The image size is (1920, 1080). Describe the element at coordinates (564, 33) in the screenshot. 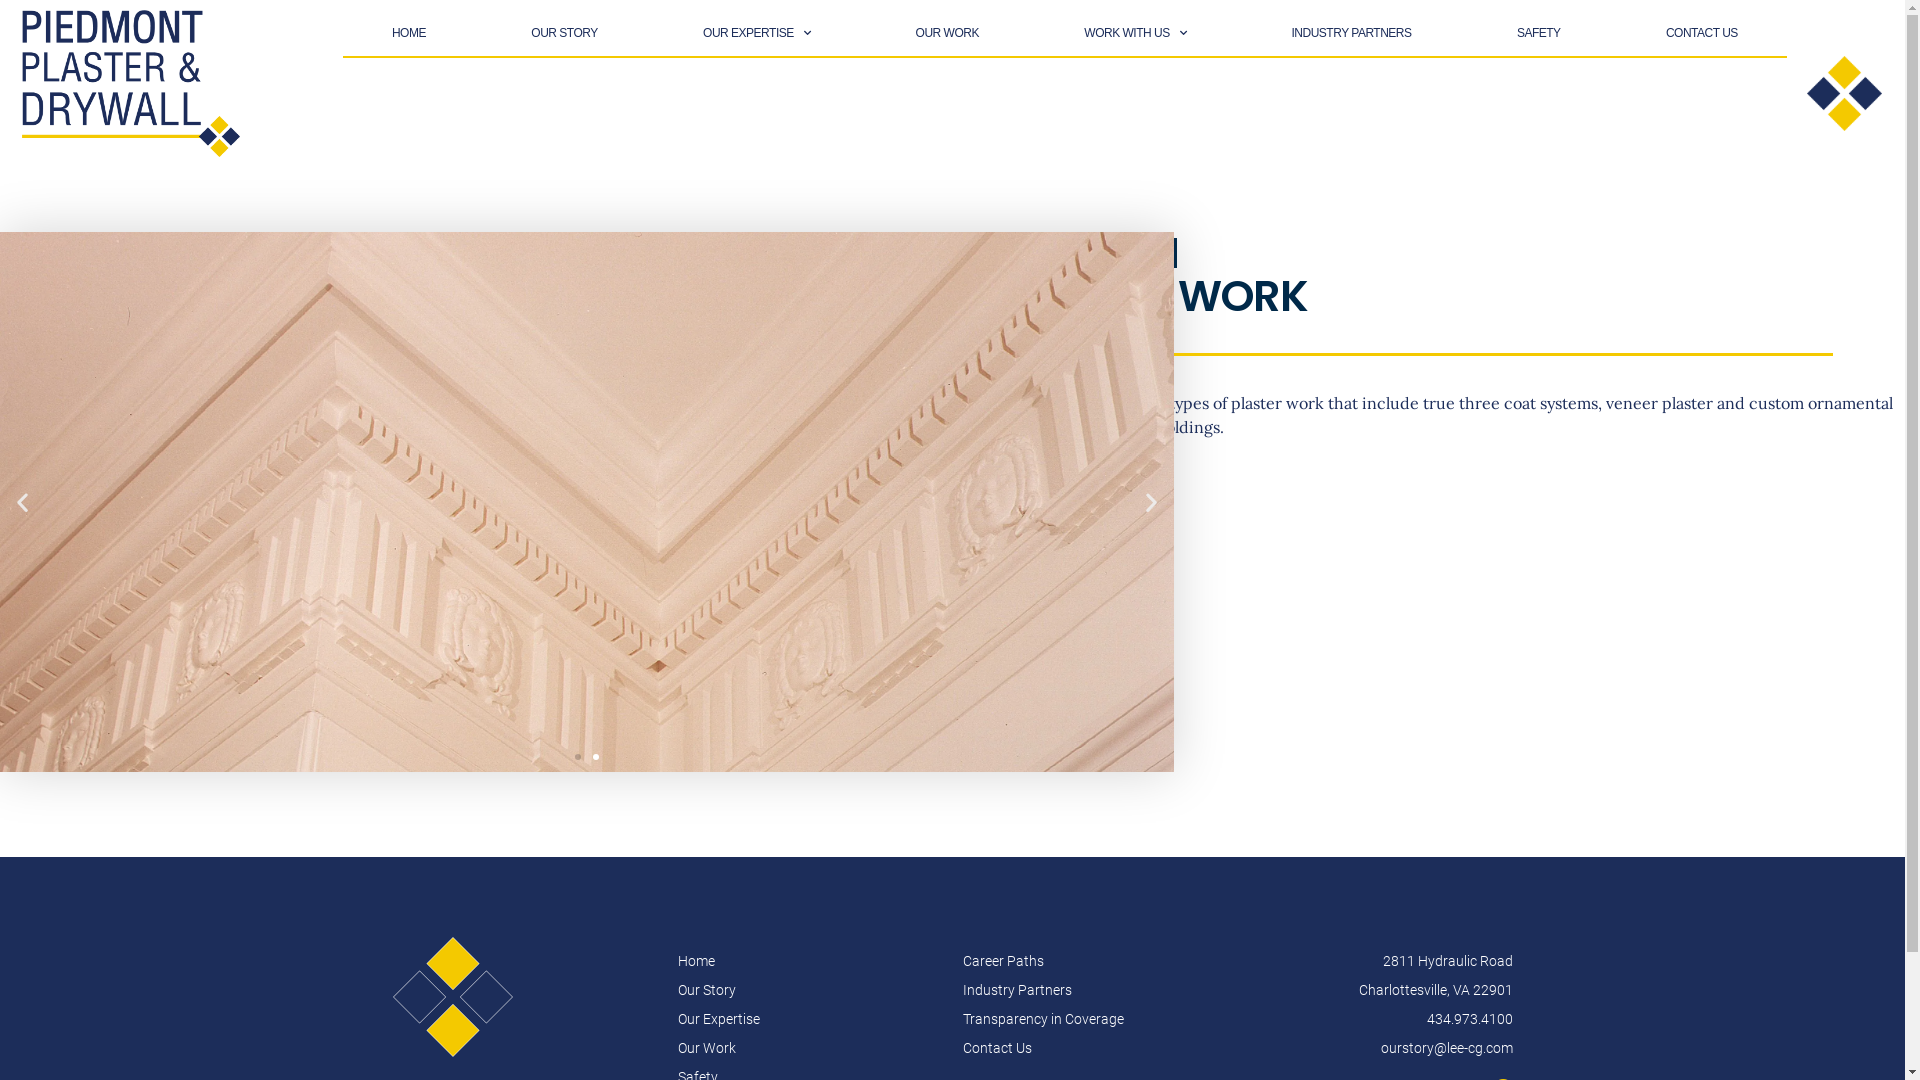

I see `OUR STORY` at that location.